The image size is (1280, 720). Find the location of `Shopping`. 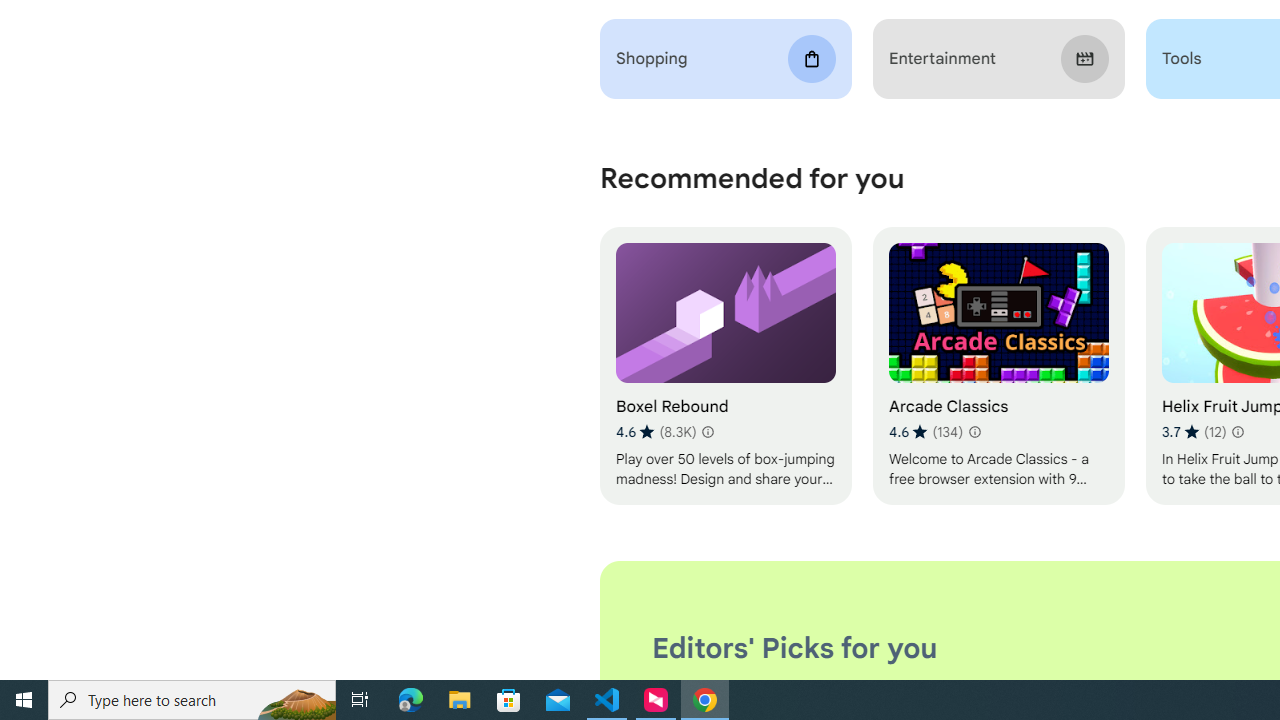

Shopping is located at coordinates (726, 59).